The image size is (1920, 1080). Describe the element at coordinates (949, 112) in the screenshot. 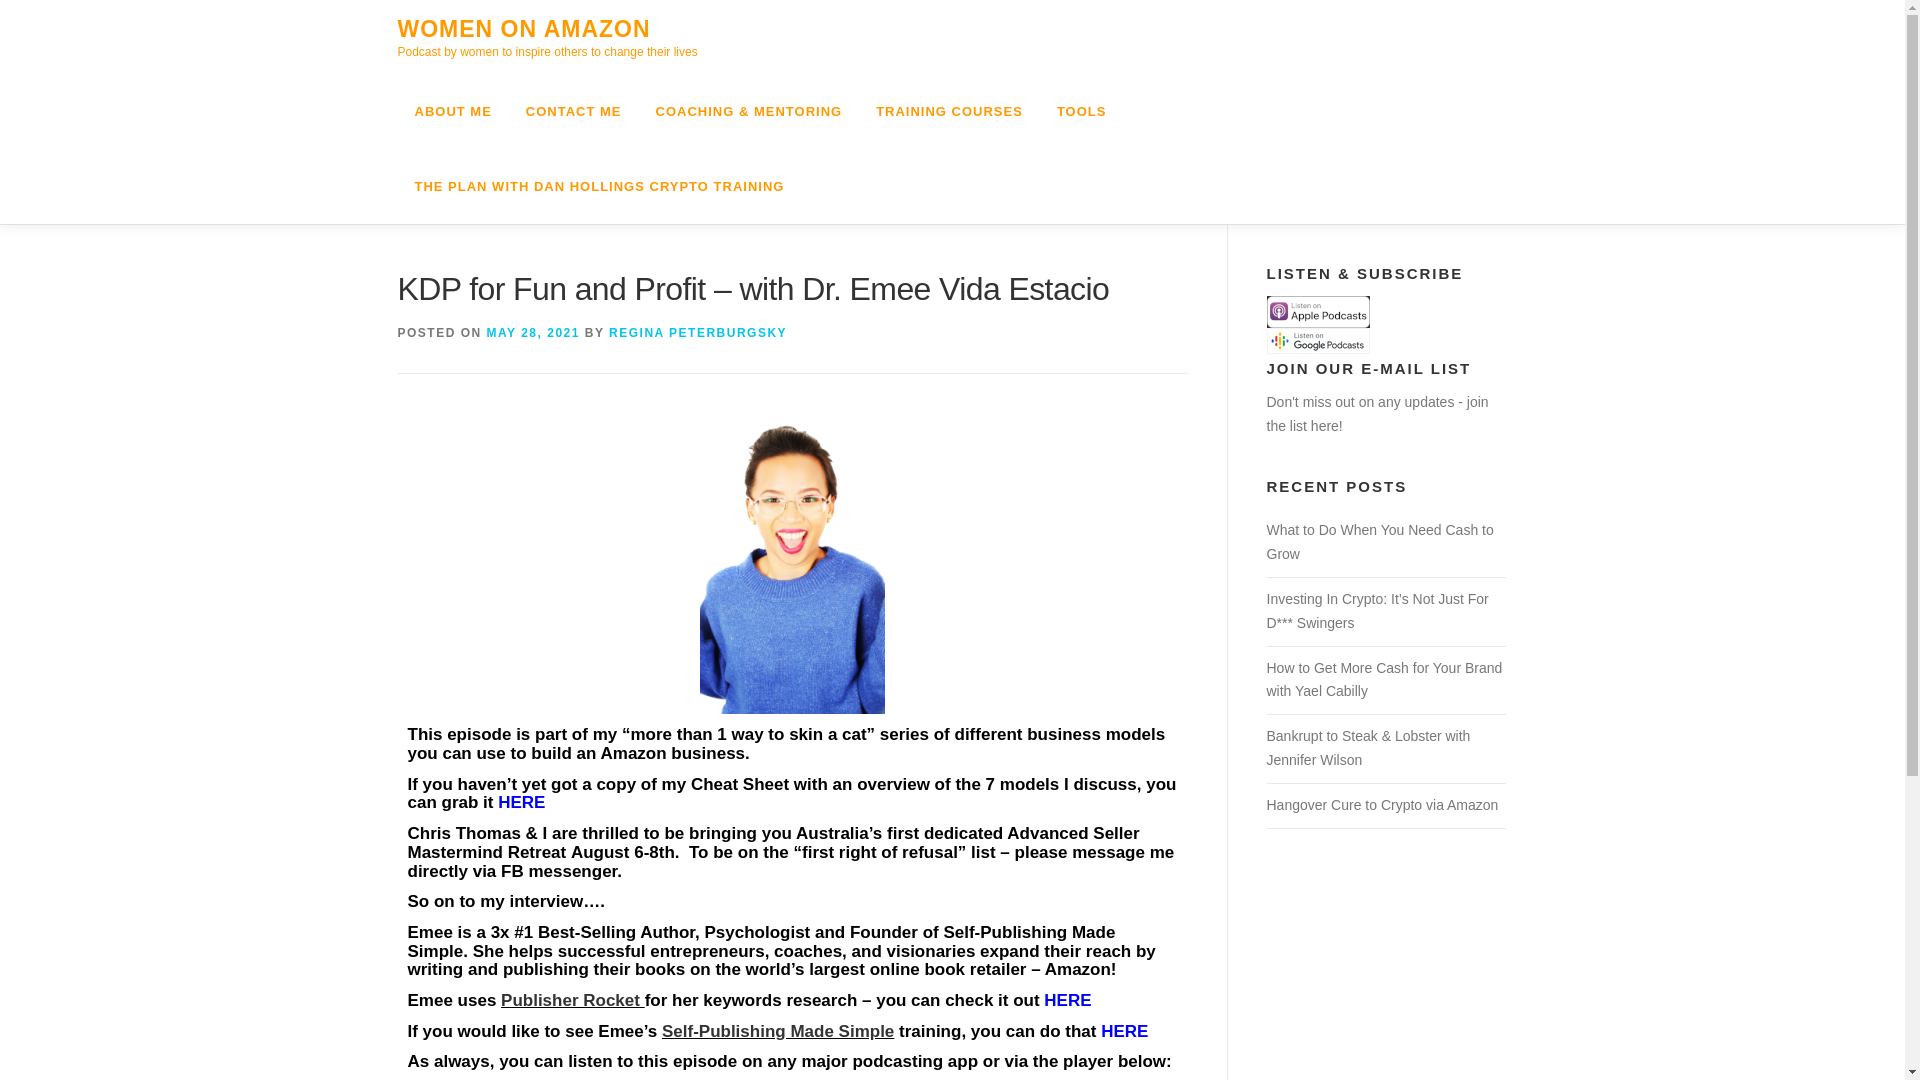

I see `TRAINING COURSES` at that location.